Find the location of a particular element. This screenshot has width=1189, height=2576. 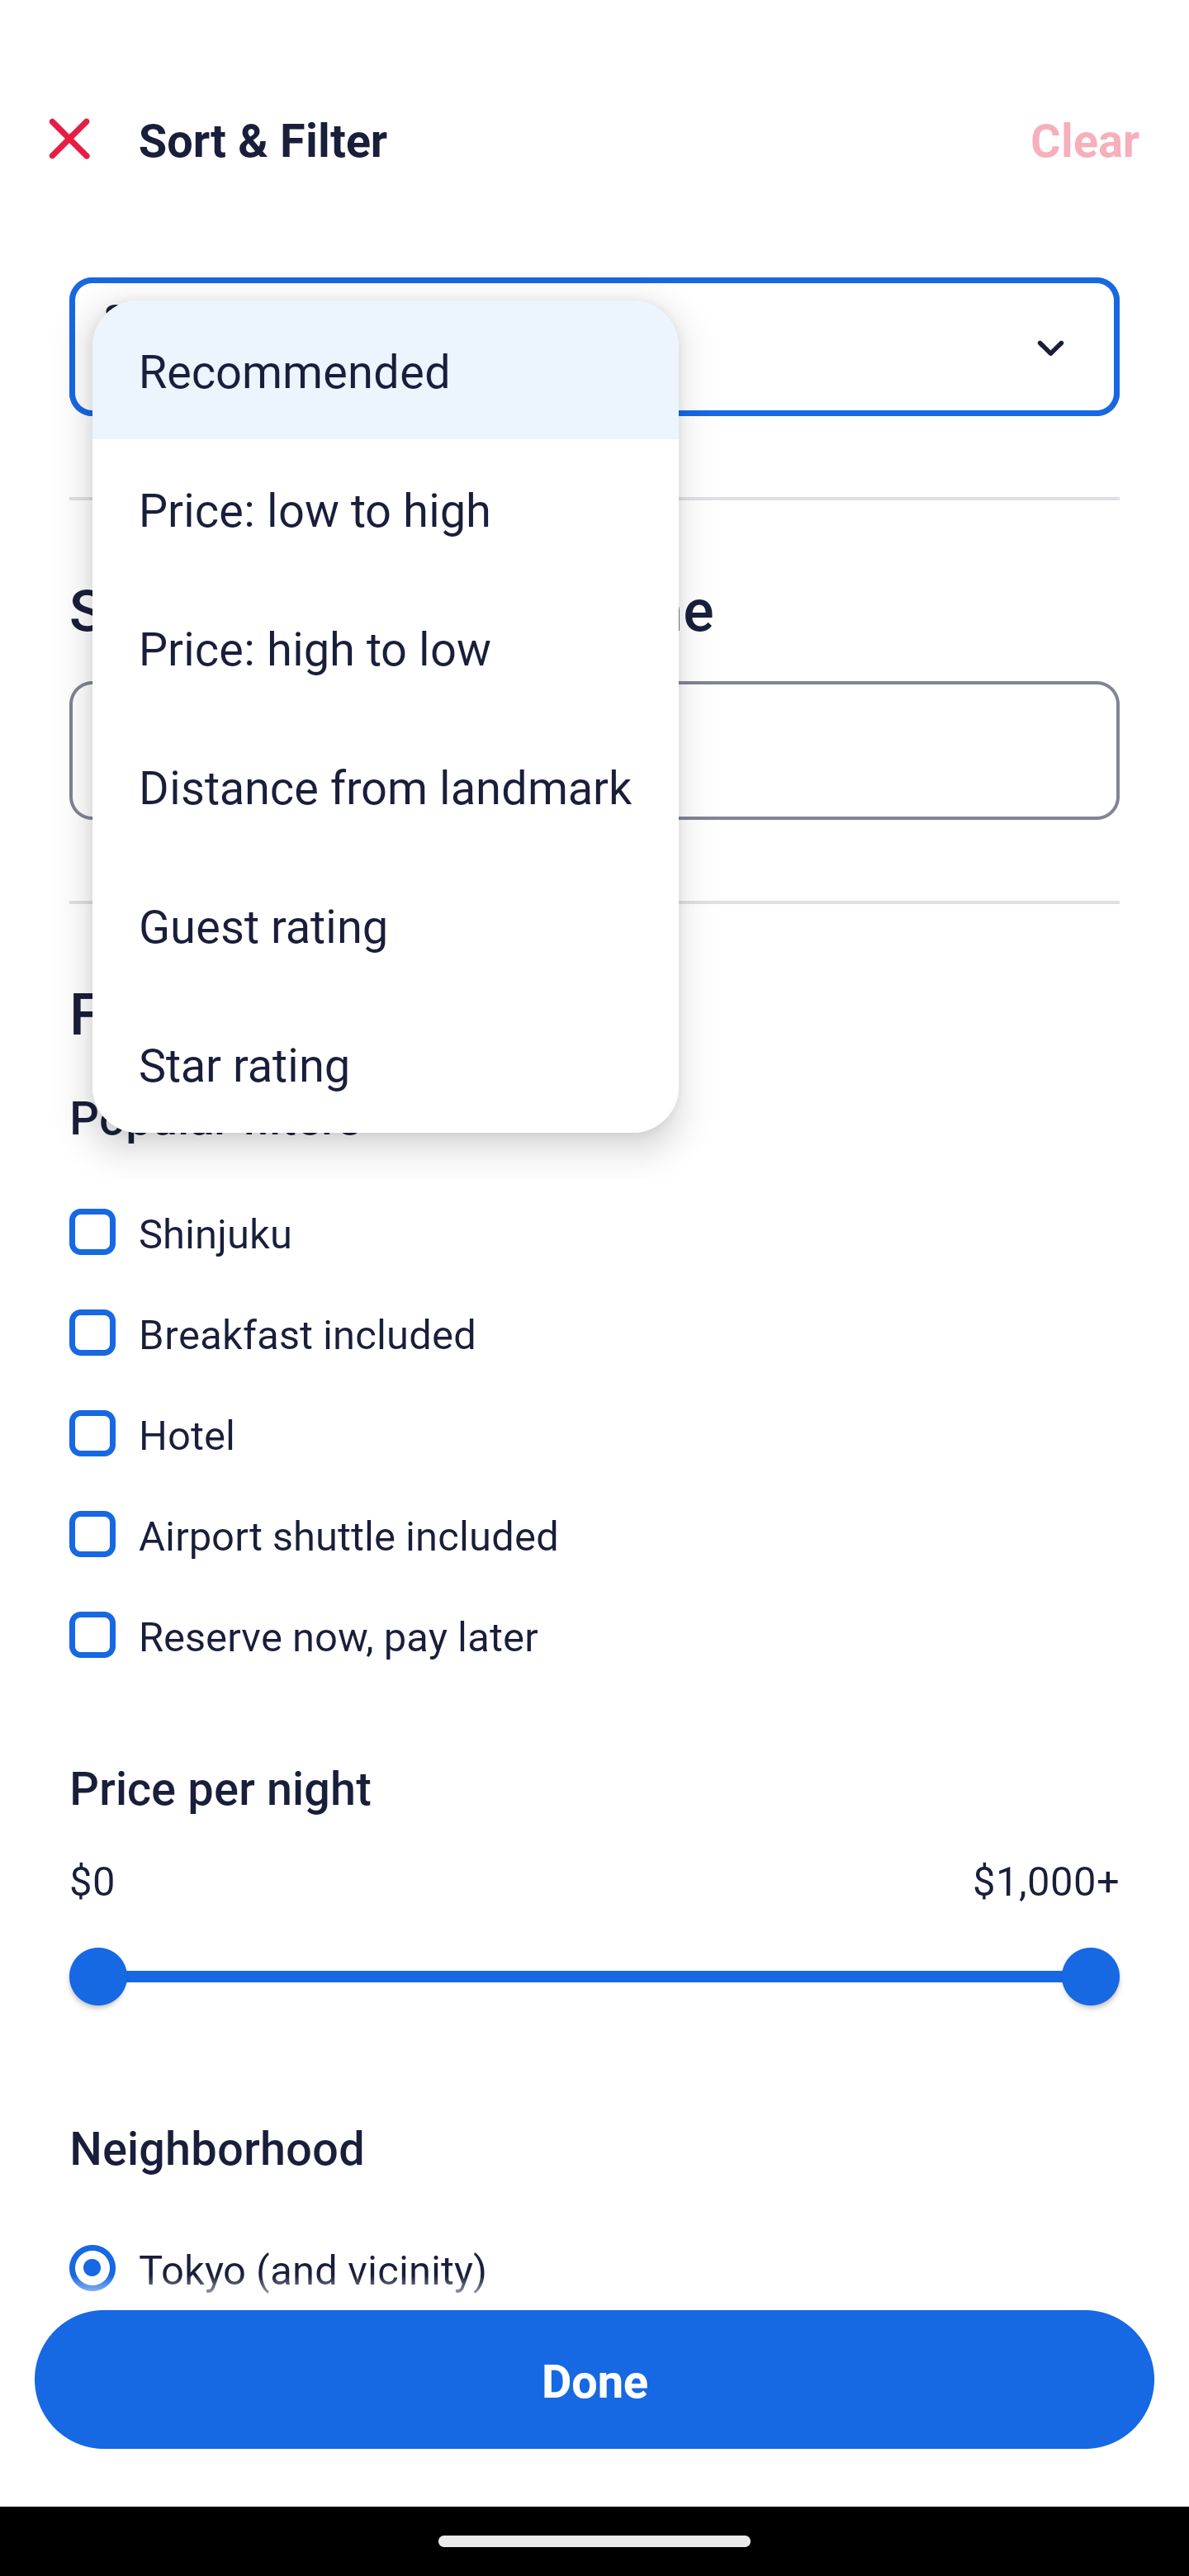

Distance from landmark is located at coordinates (386, 785).